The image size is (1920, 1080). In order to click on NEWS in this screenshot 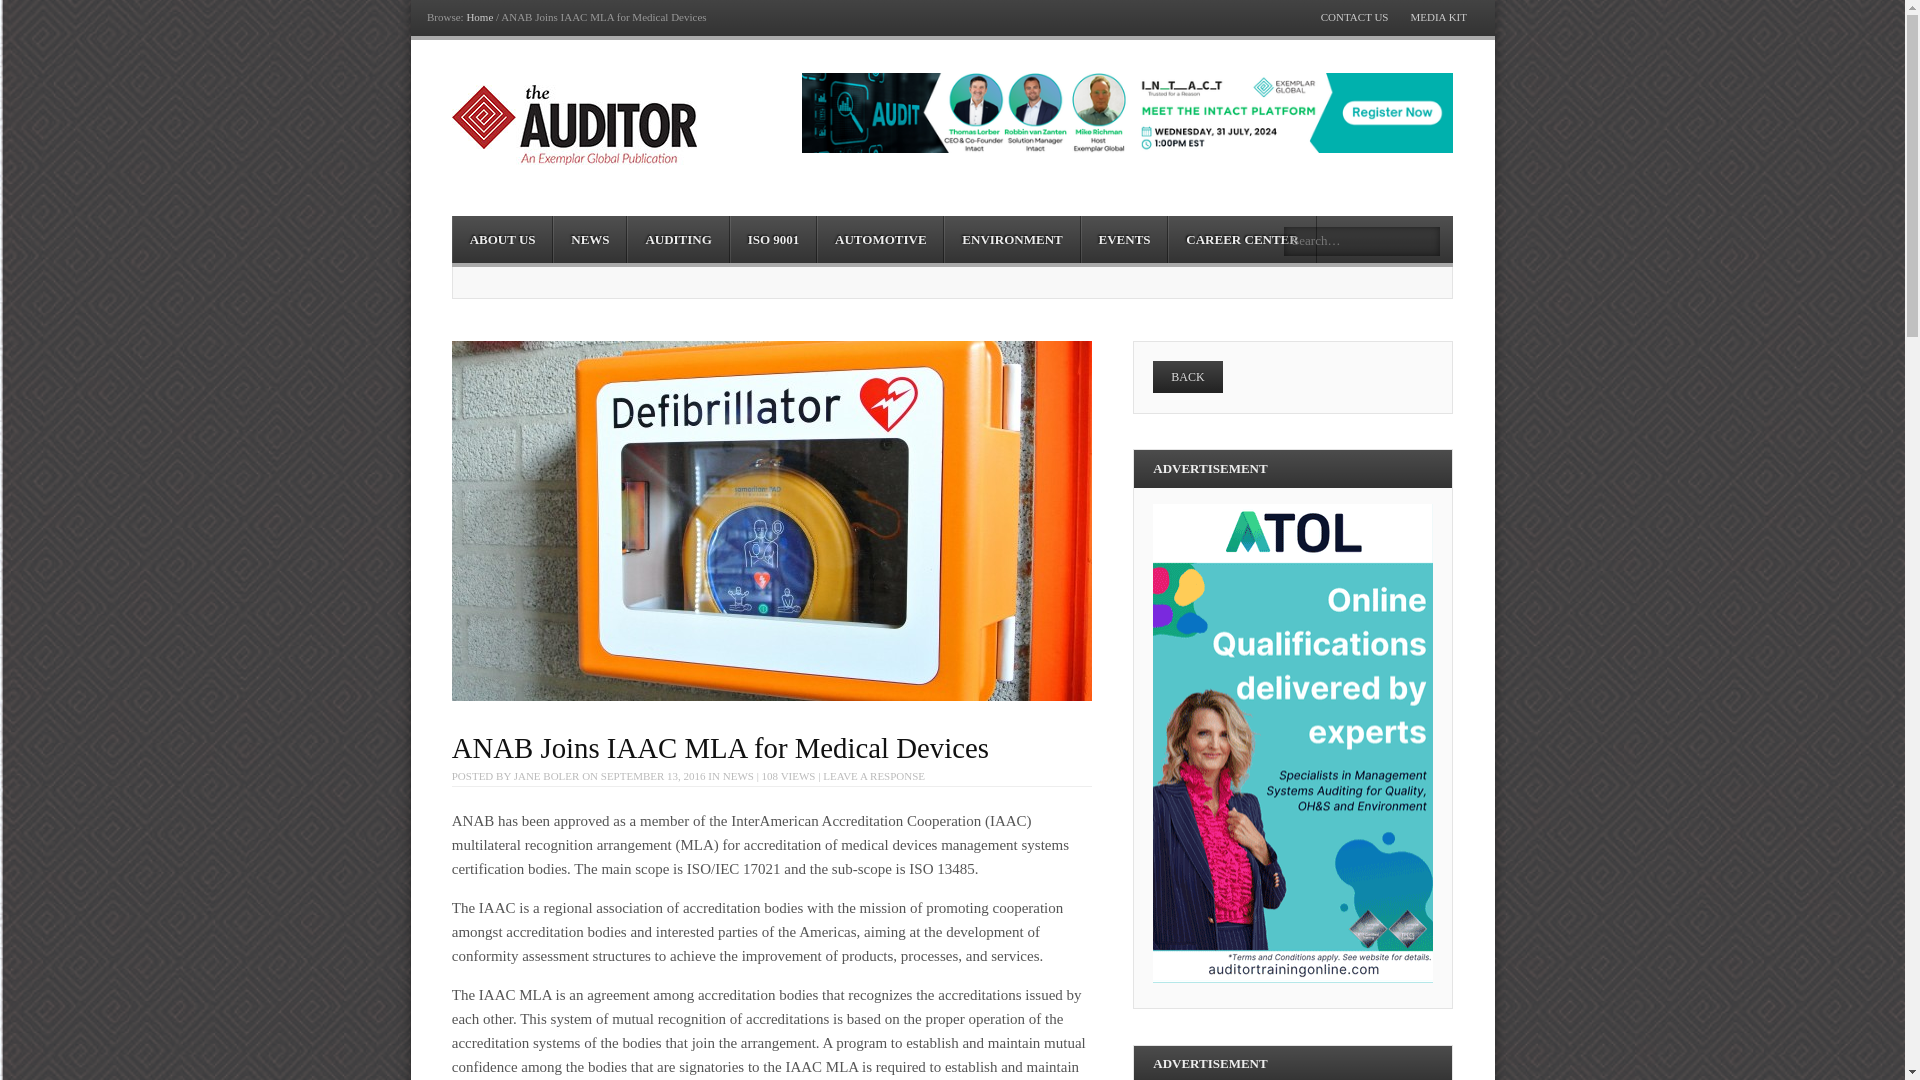, I will do `click(590, 240)`.